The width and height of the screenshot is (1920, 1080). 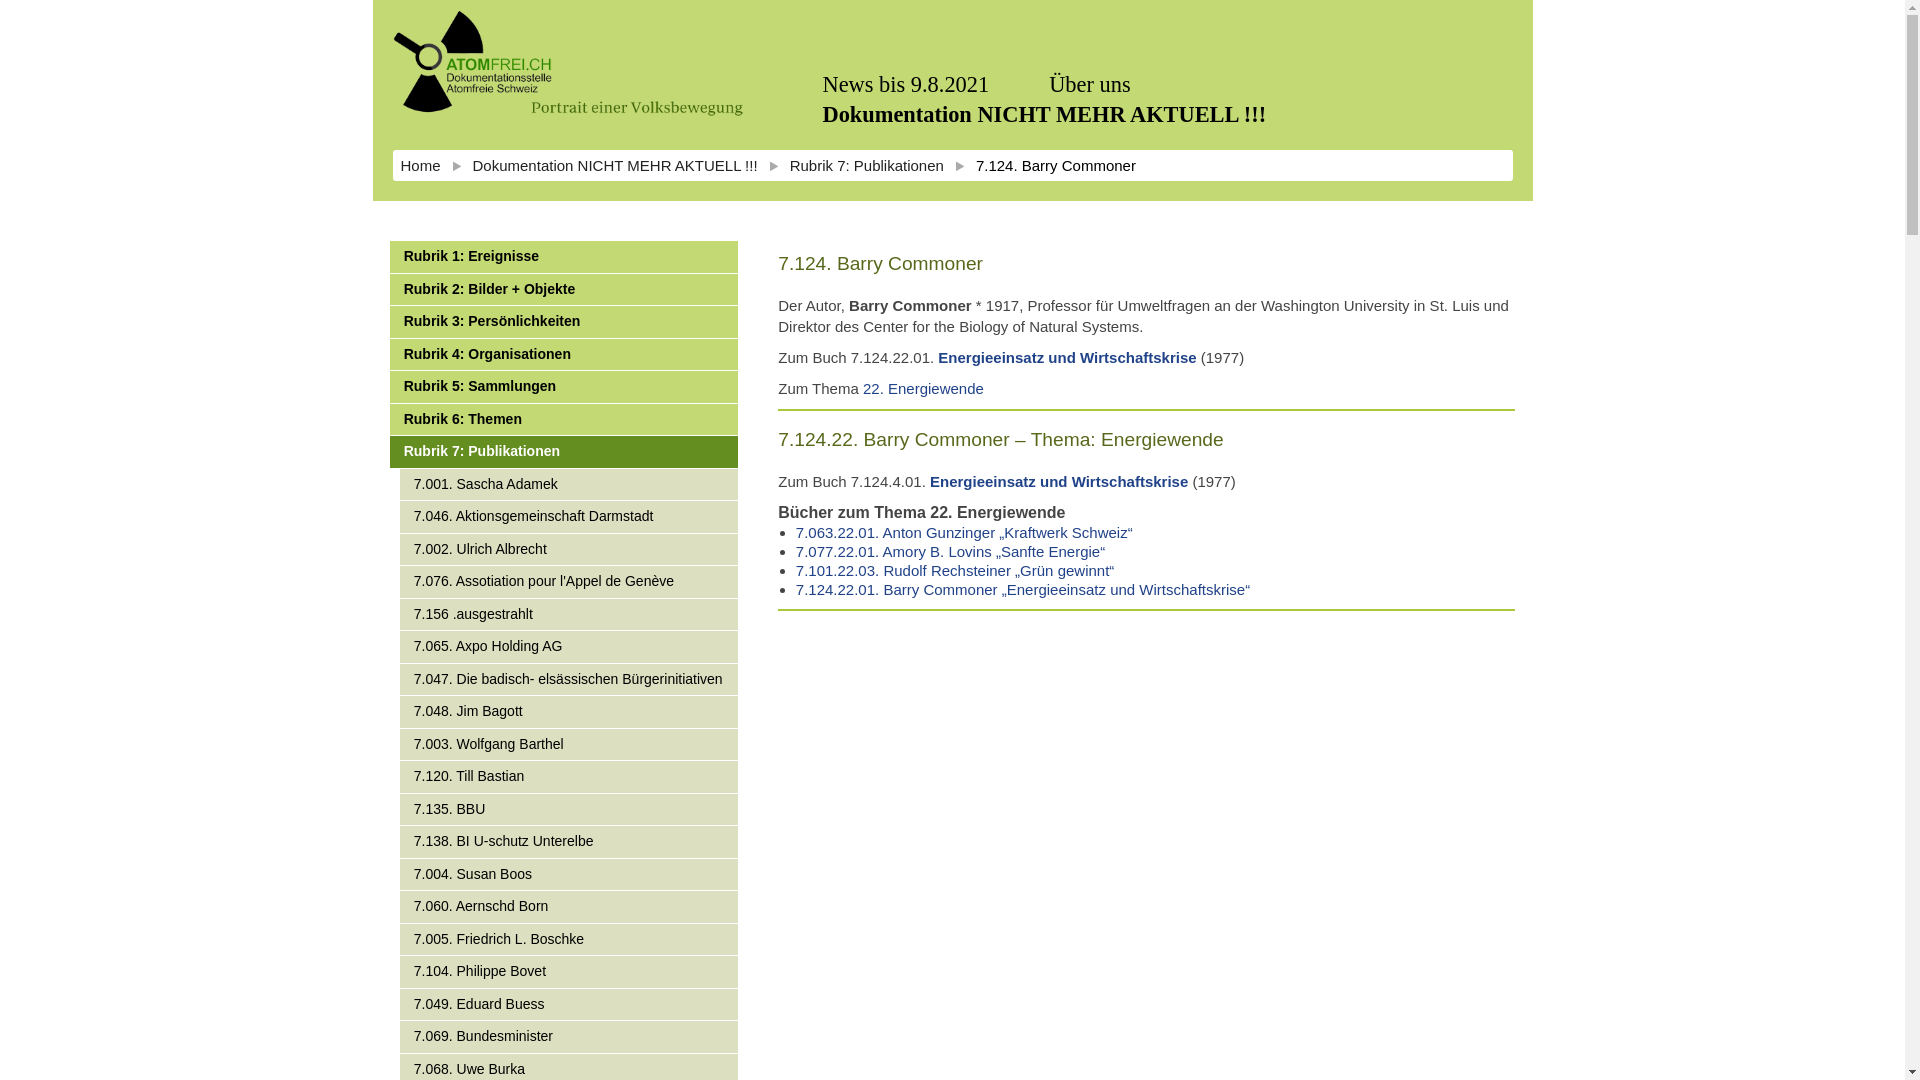 What do you see at coordinates (570, 1004) in the screenshot?
I see `7.049. Eduard Buess` at bounding box center [570, 1004].